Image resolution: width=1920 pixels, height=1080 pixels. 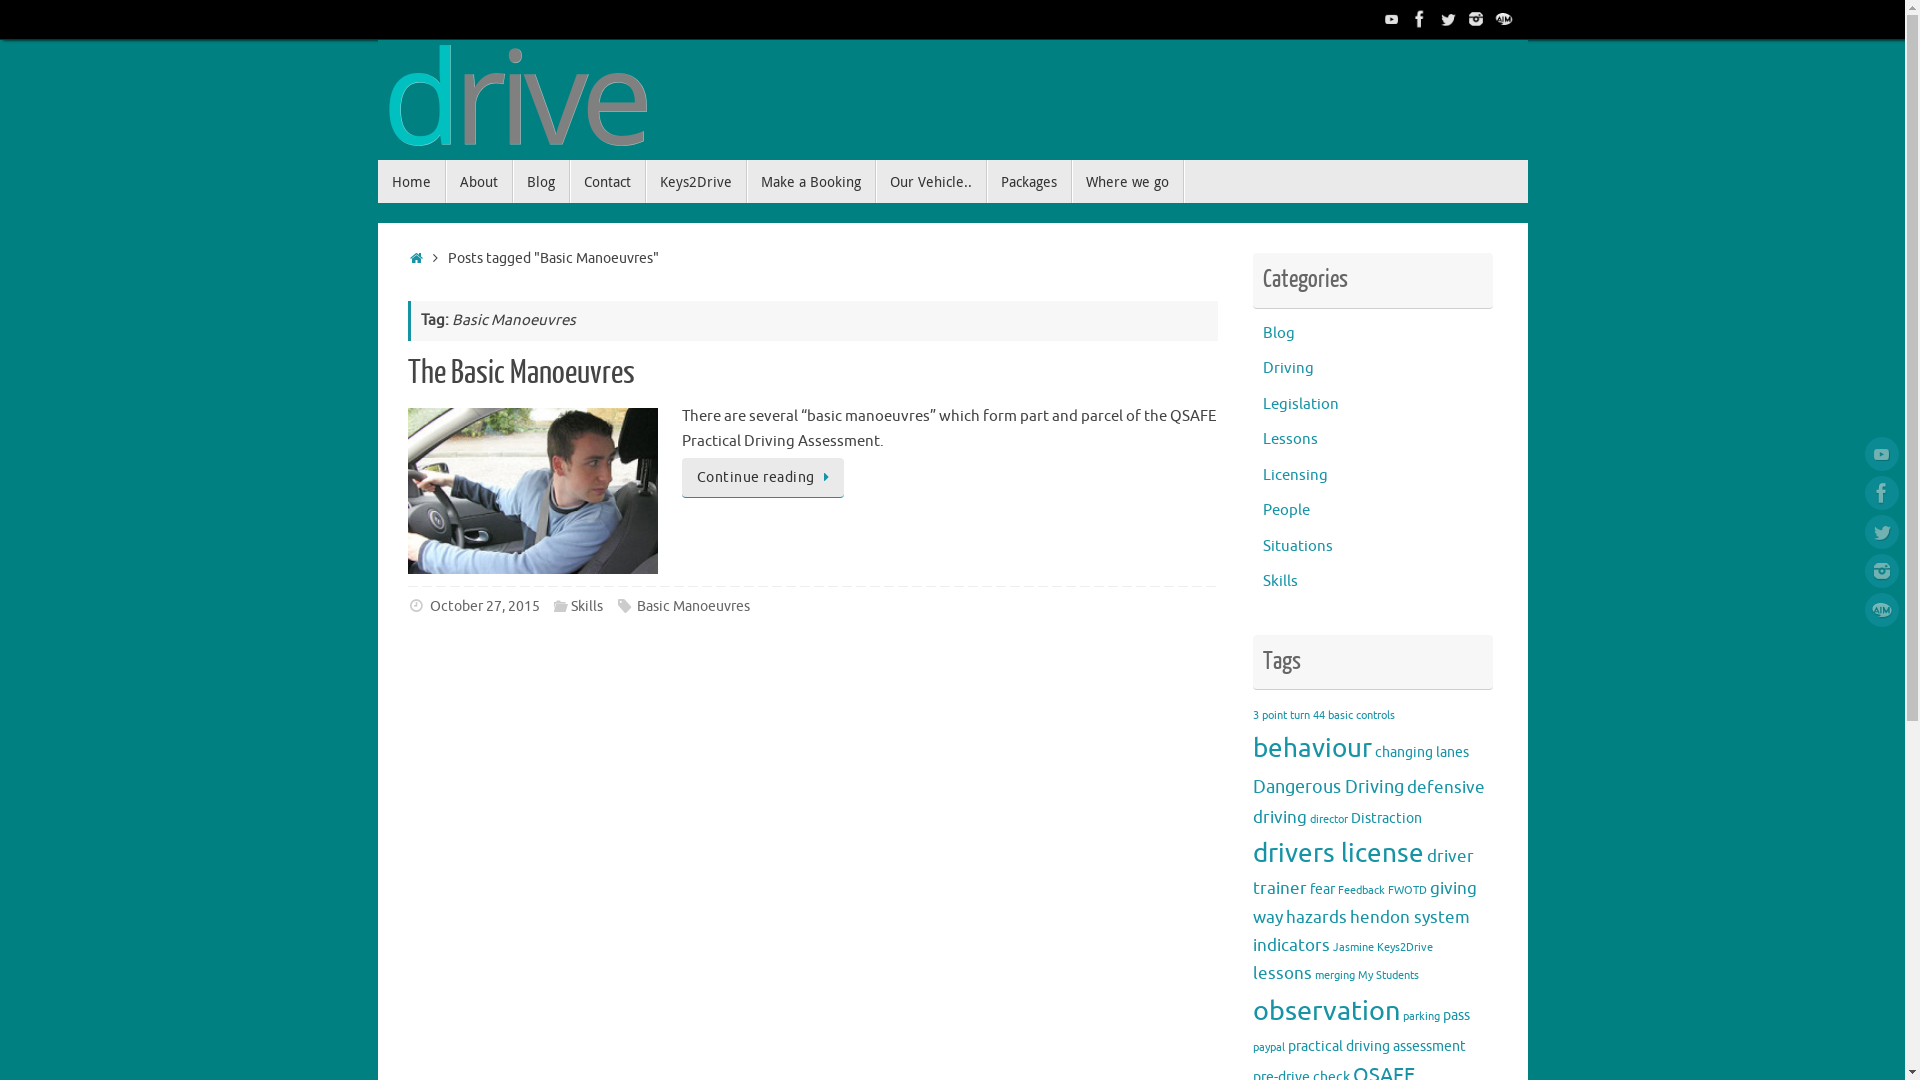 I want to click on observation, so click(x=1326, y=1011).